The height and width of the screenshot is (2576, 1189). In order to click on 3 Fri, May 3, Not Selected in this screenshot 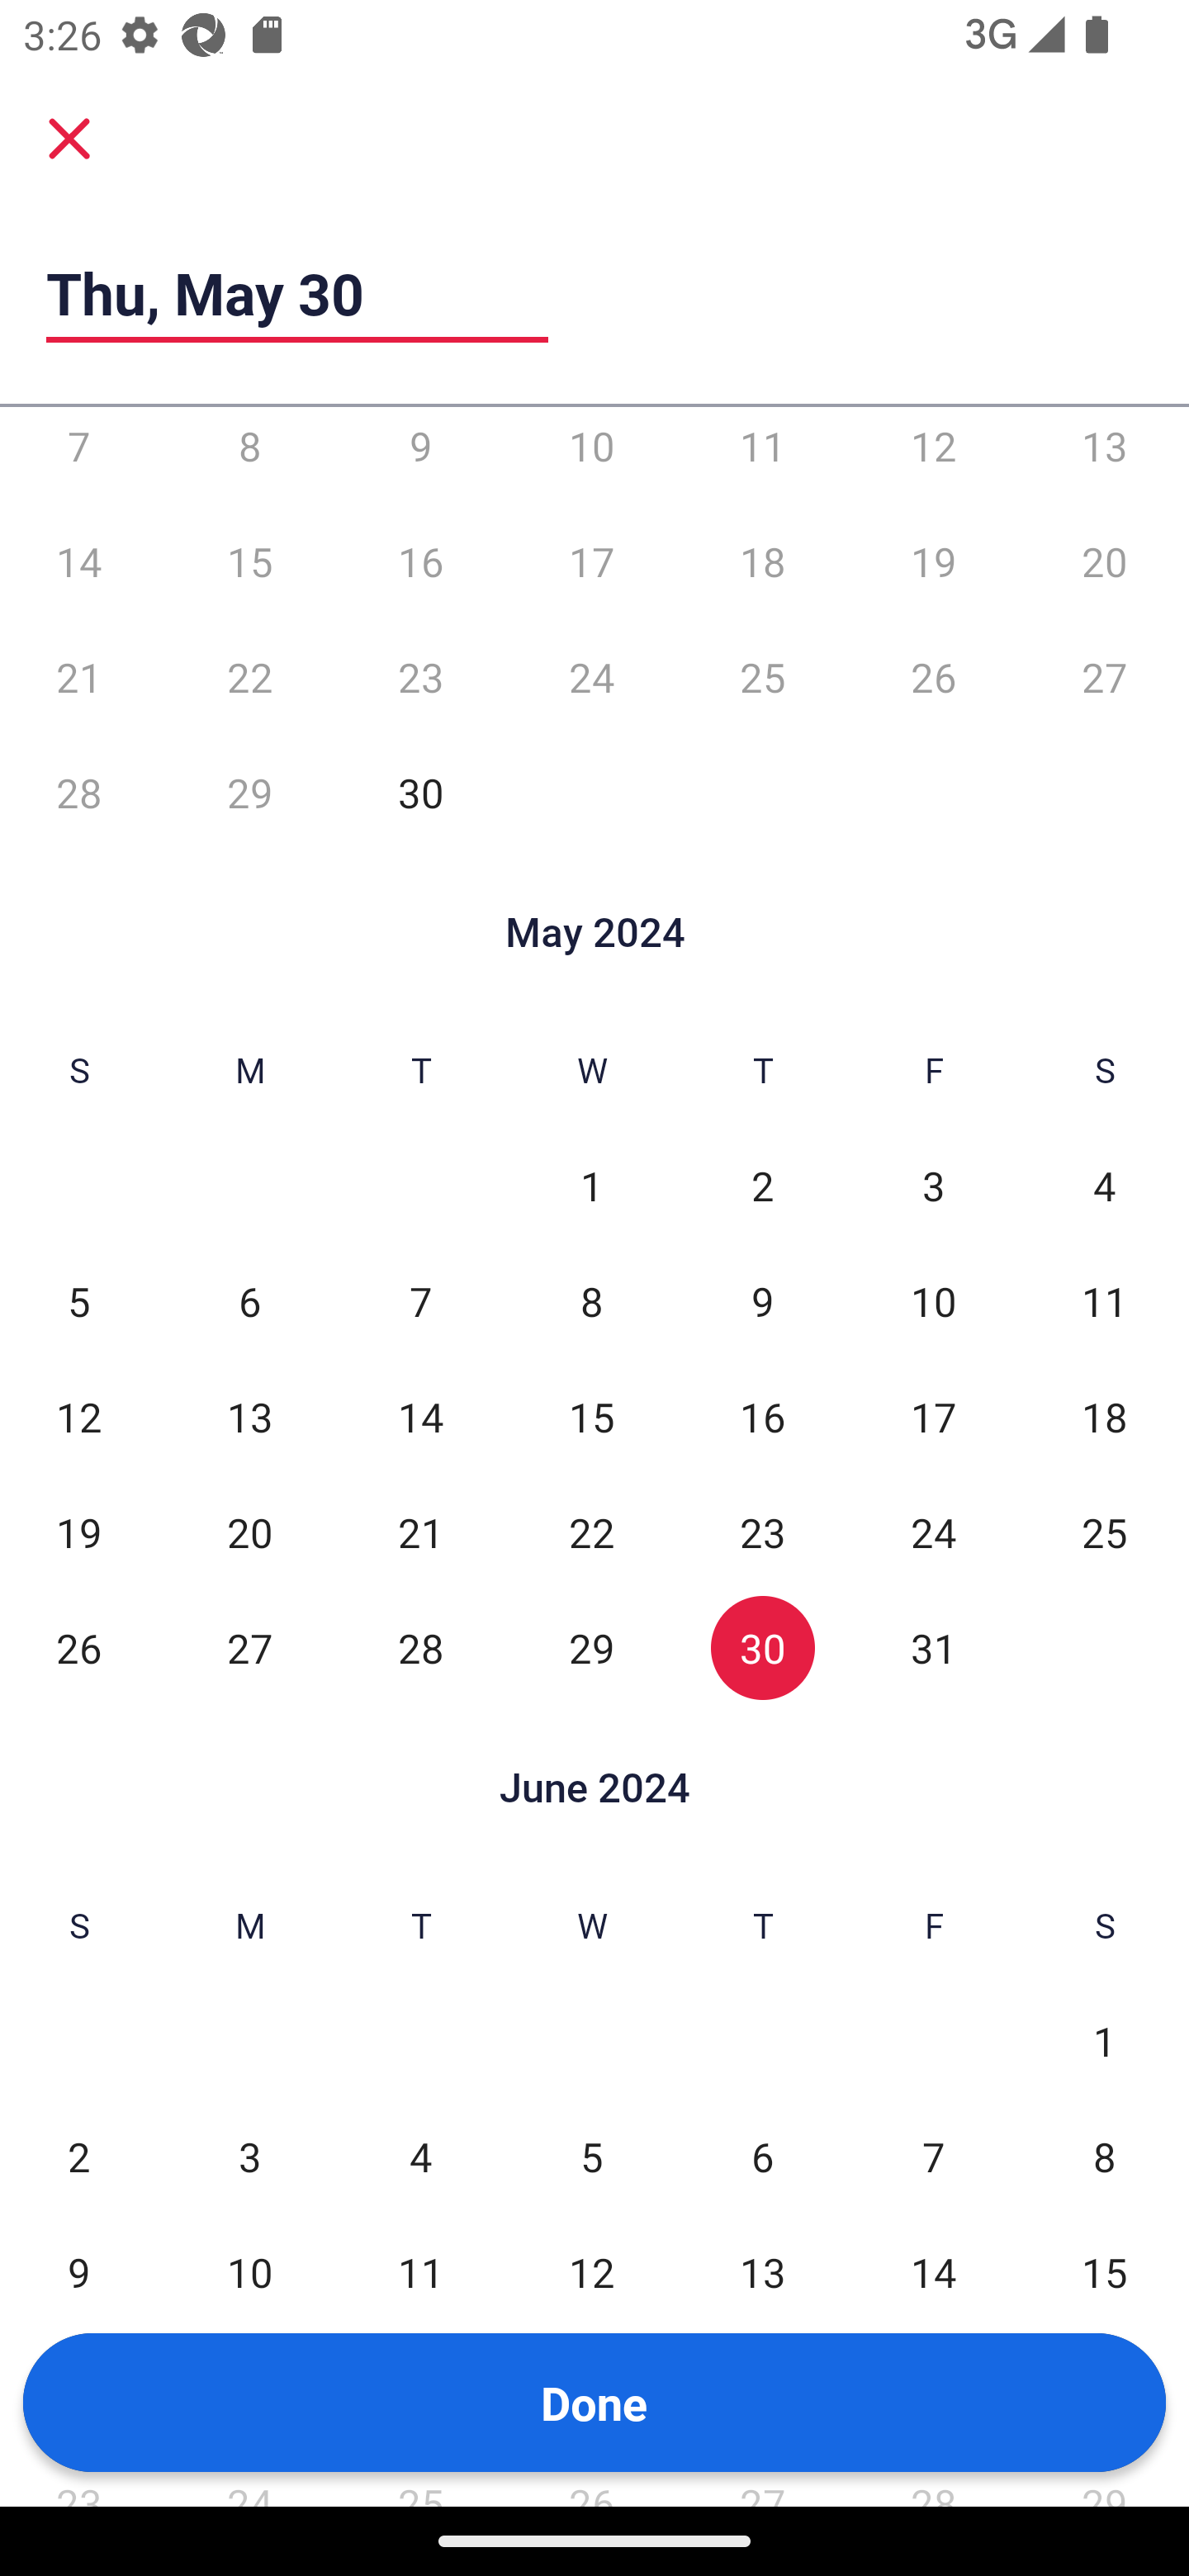, I will do `click(933, 1186)`.